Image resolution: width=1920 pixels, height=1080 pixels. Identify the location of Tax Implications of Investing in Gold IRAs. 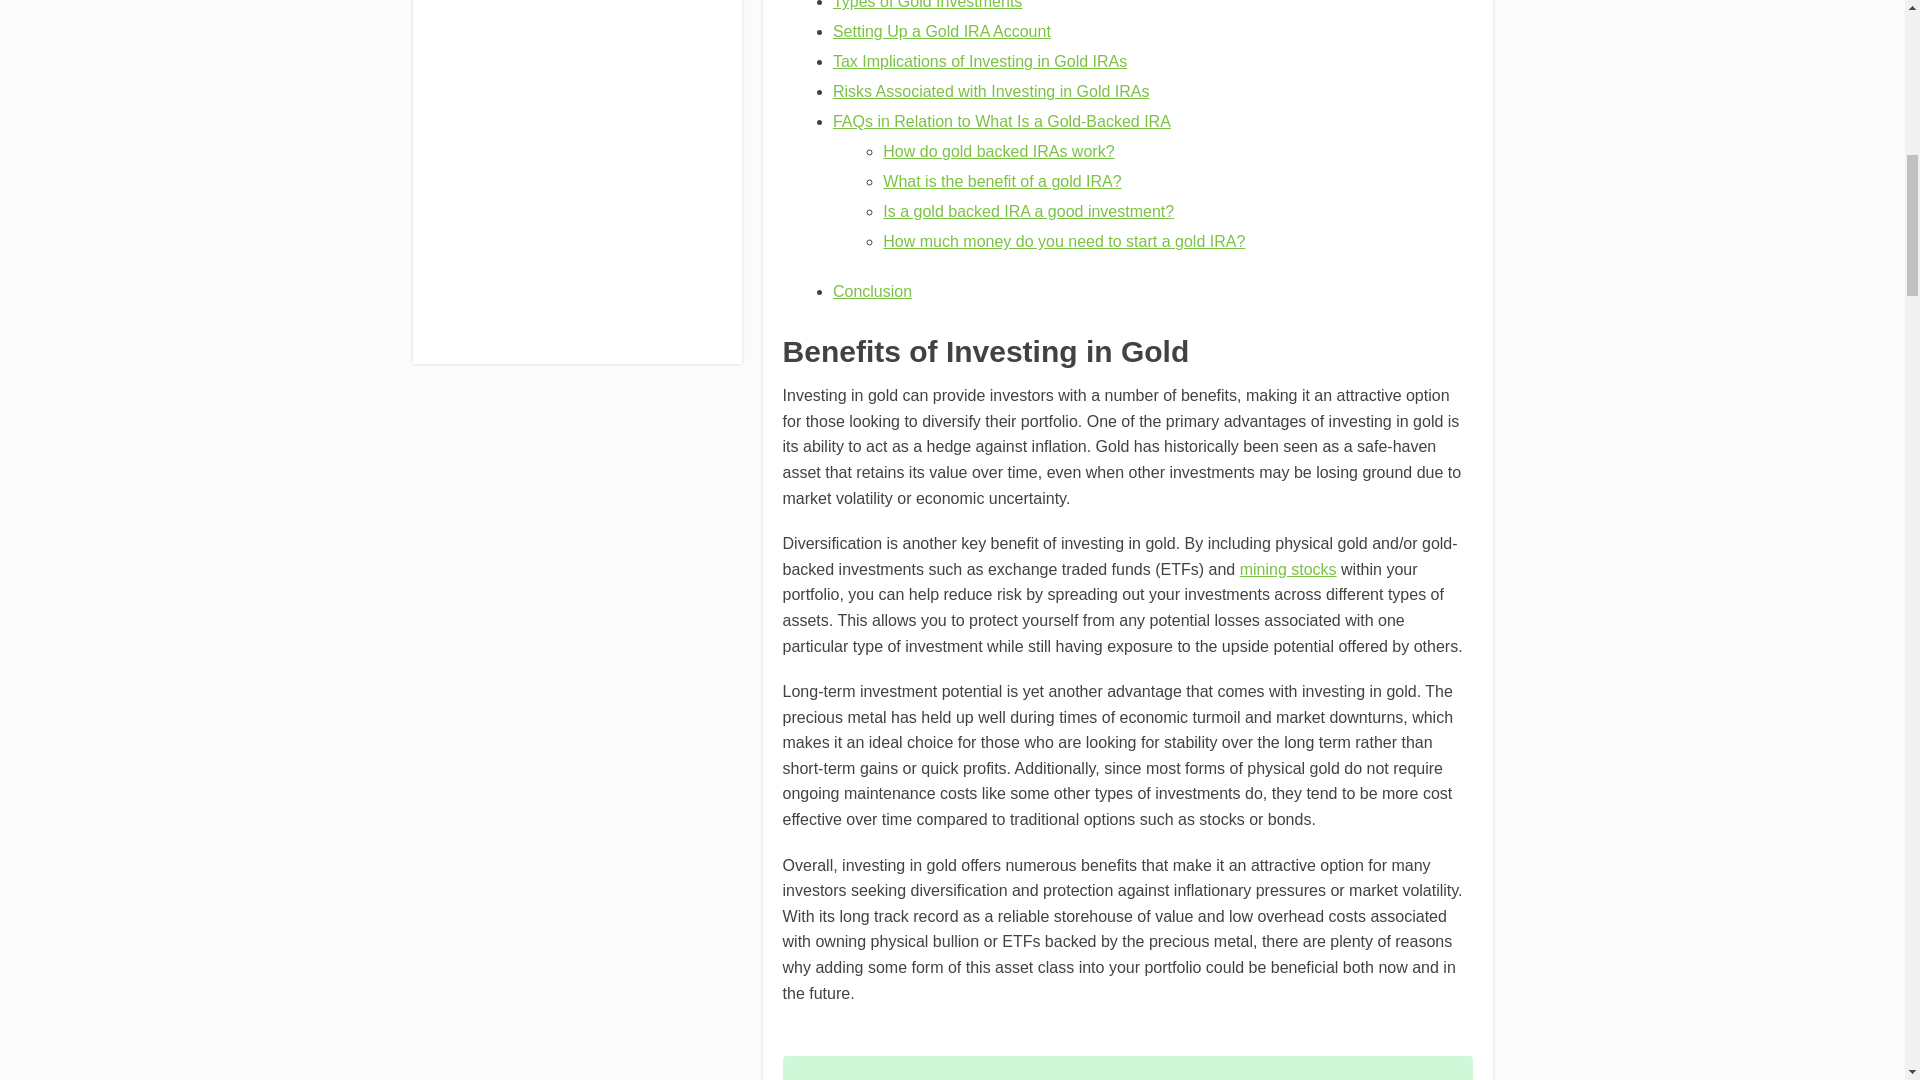
(980, 61).